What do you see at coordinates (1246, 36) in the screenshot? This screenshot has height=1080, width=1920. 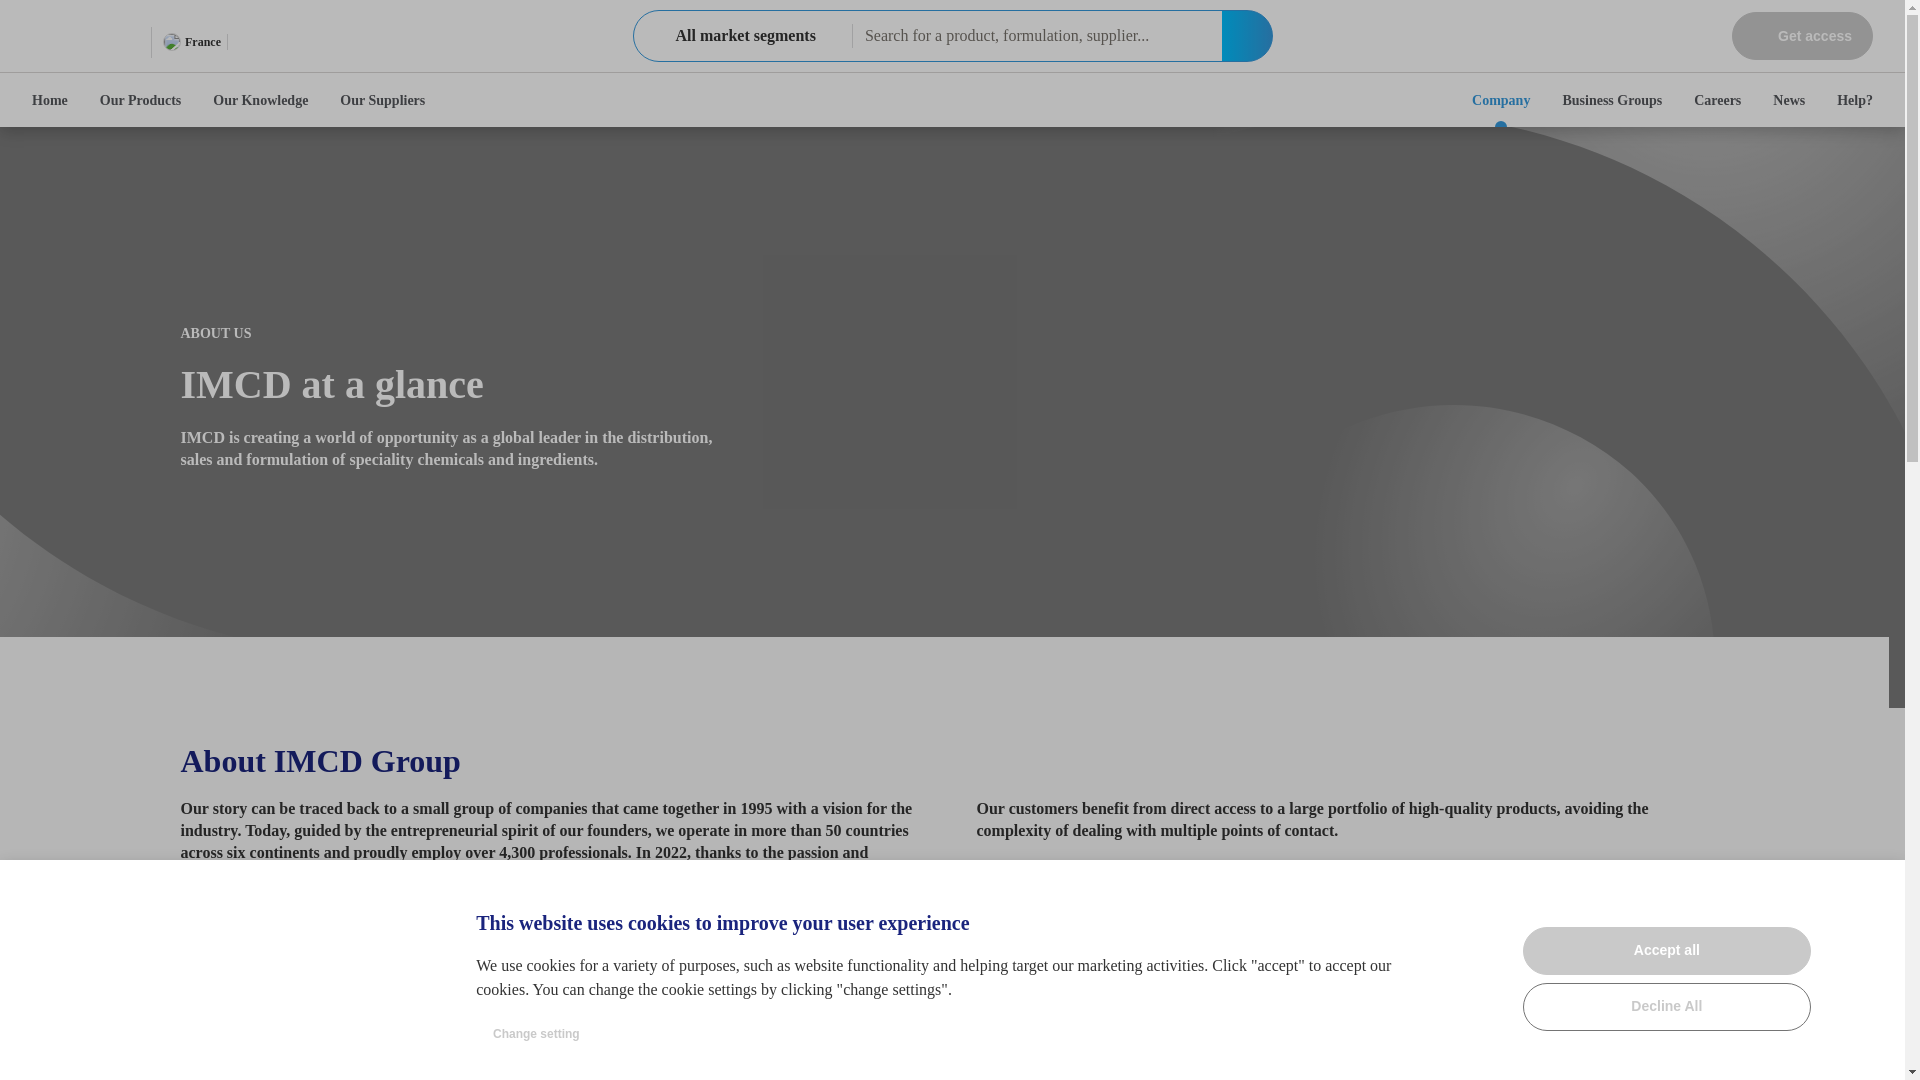 I see `Search` at bounding box center [1246, 36].